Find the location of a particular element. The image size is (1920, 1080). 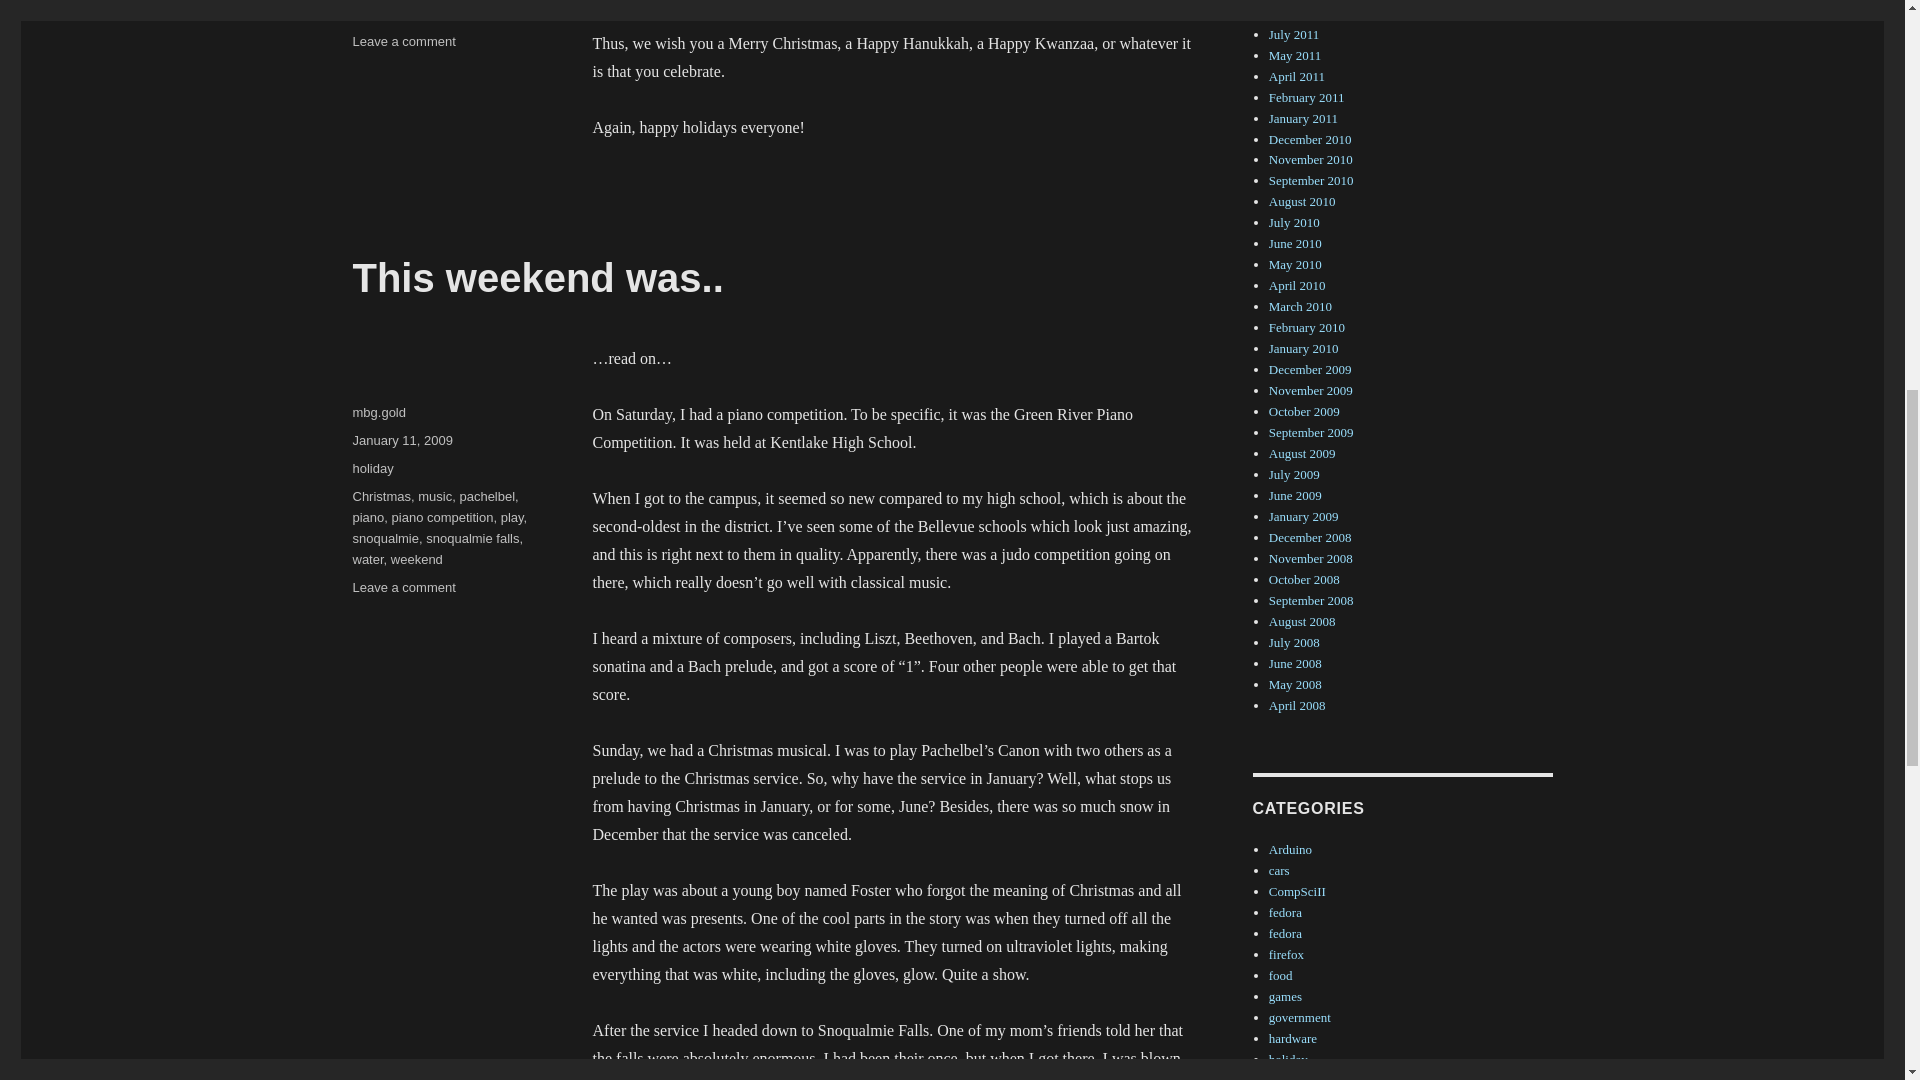

mbg.gold is located at coordinates (403, 40).